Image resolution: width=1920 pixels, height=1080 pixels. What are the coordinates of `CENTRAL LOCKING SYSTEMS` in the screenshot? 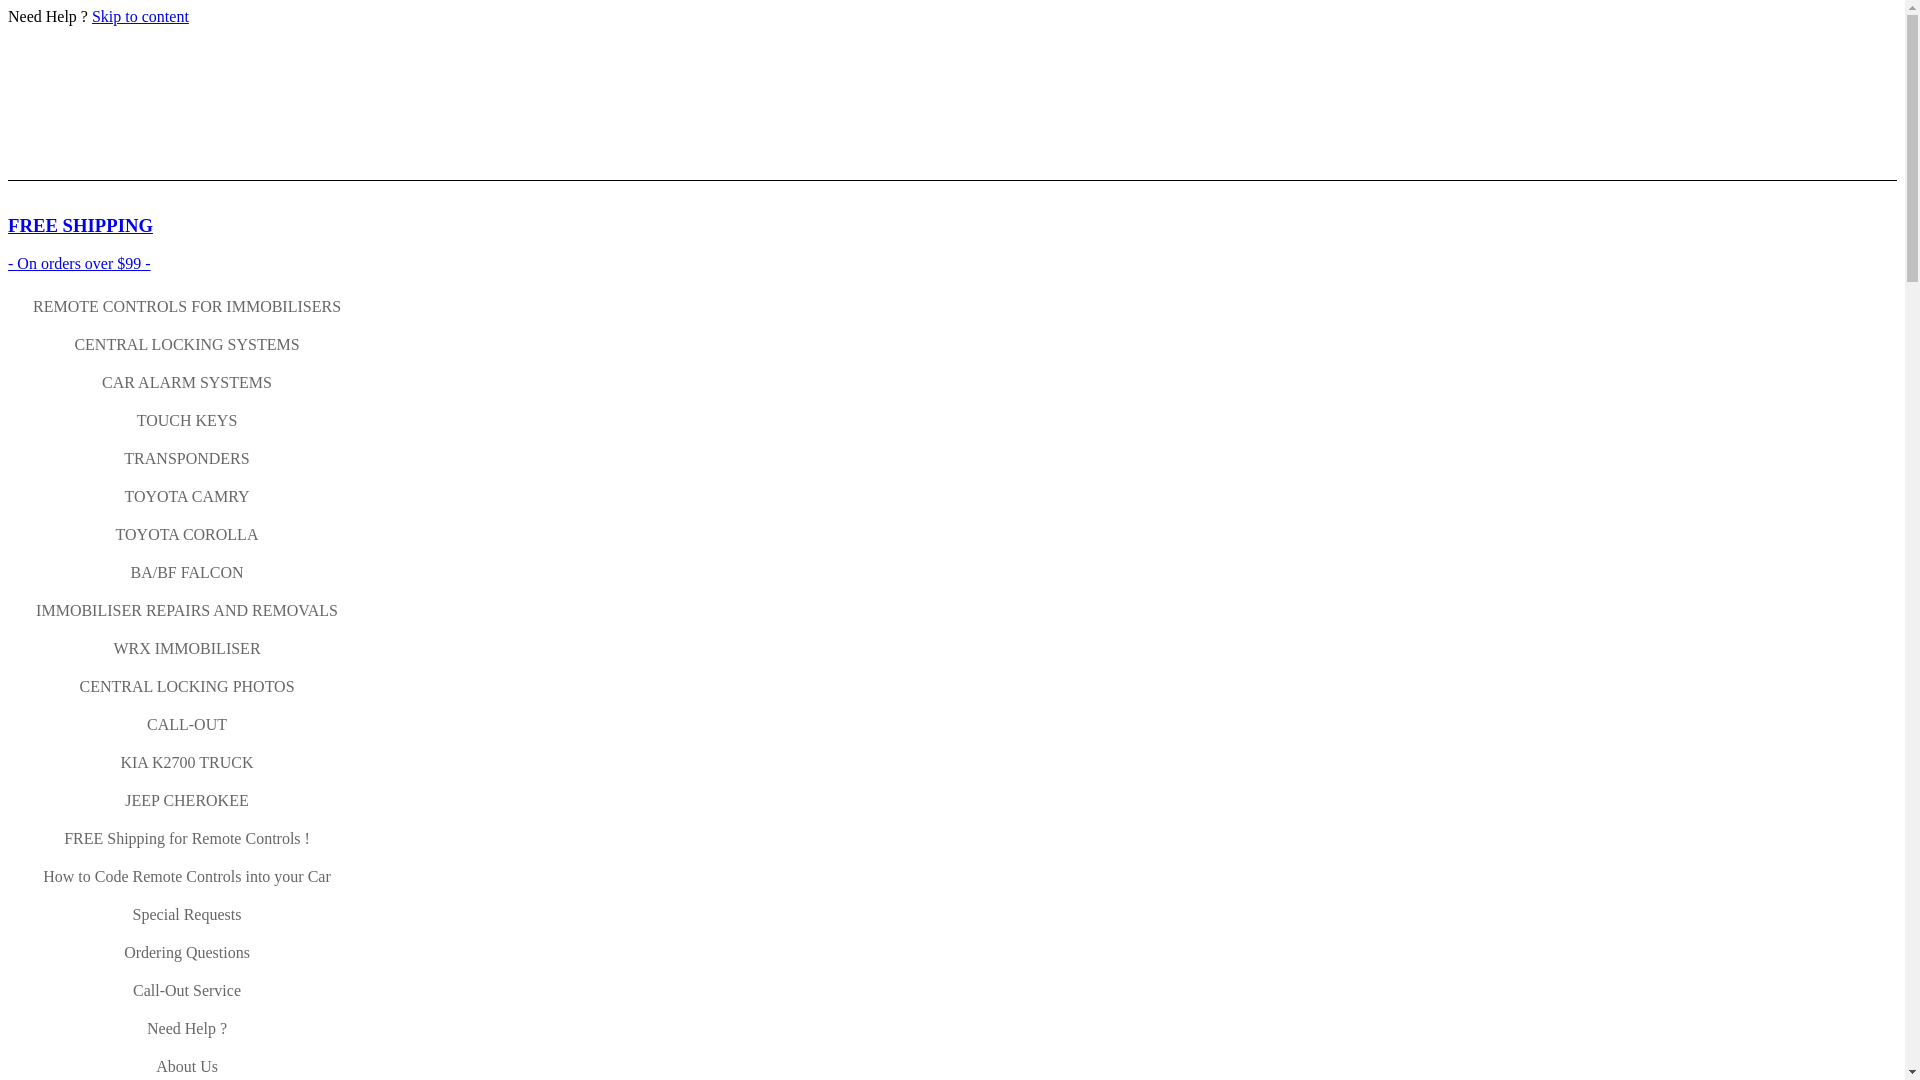 It's located at (187, 345).